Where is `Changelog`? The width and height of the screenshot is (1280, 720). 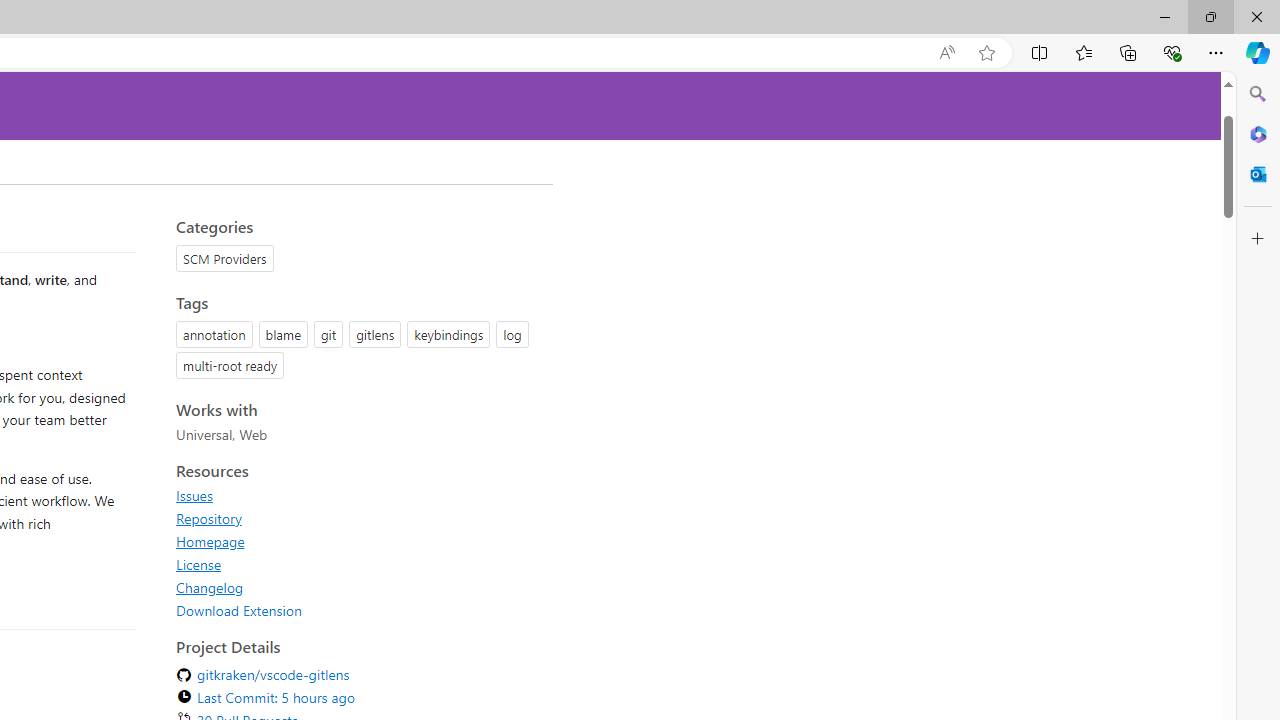 Changelog is located at coordinates (210, 587).